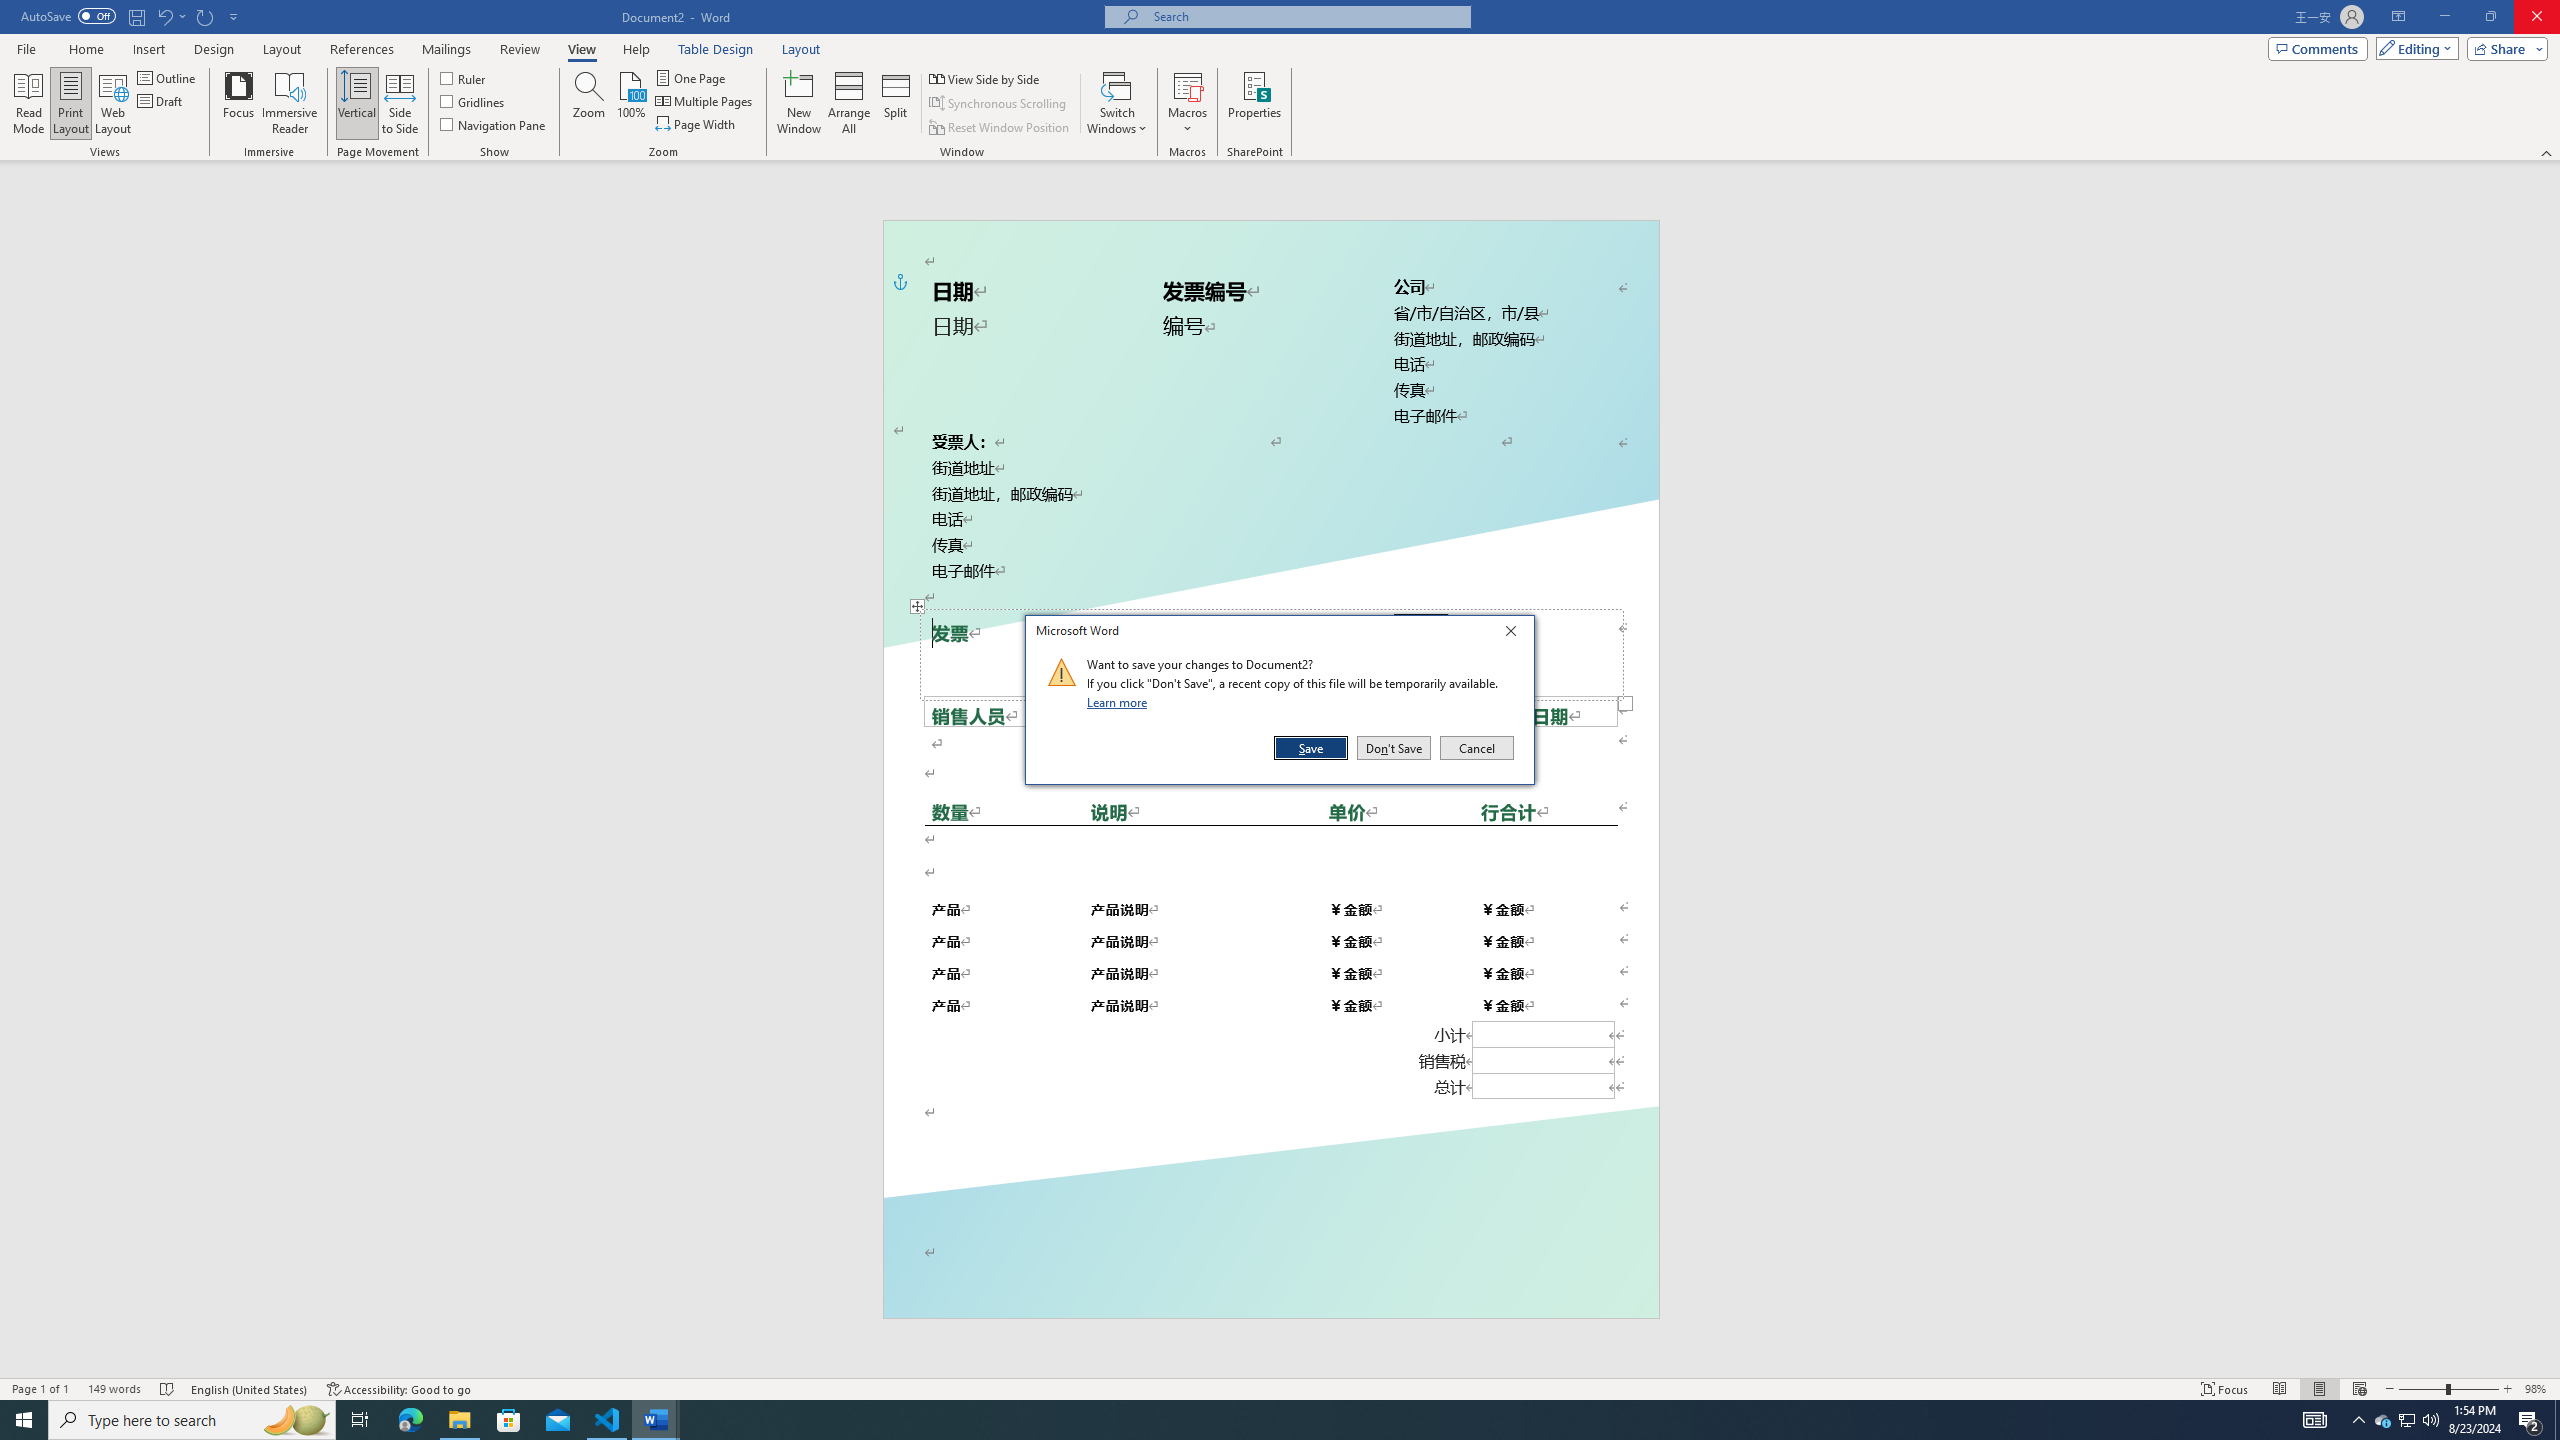  I want to click on Synchronous Scrolling, so click(999, 104).